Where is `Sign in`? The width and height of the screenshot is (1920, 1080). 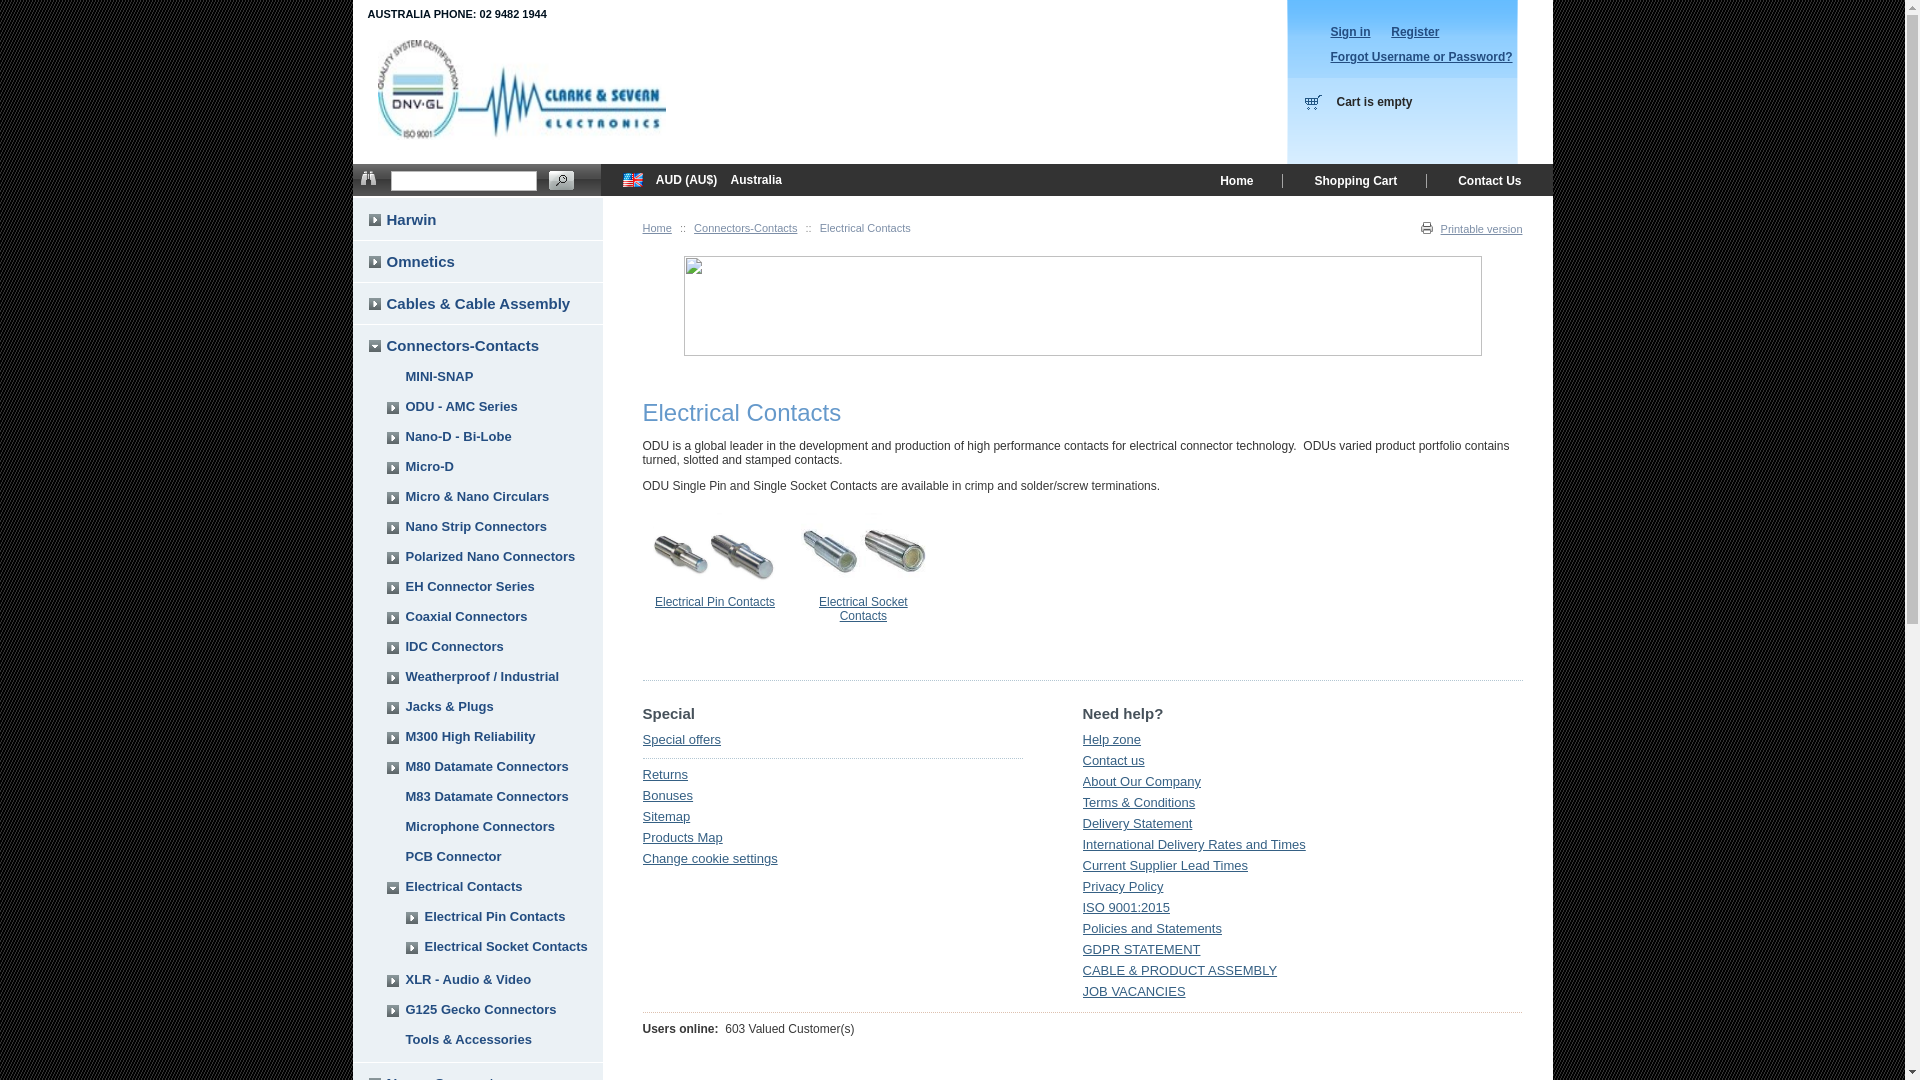
Sign in is located at coordinates (1350, 32).